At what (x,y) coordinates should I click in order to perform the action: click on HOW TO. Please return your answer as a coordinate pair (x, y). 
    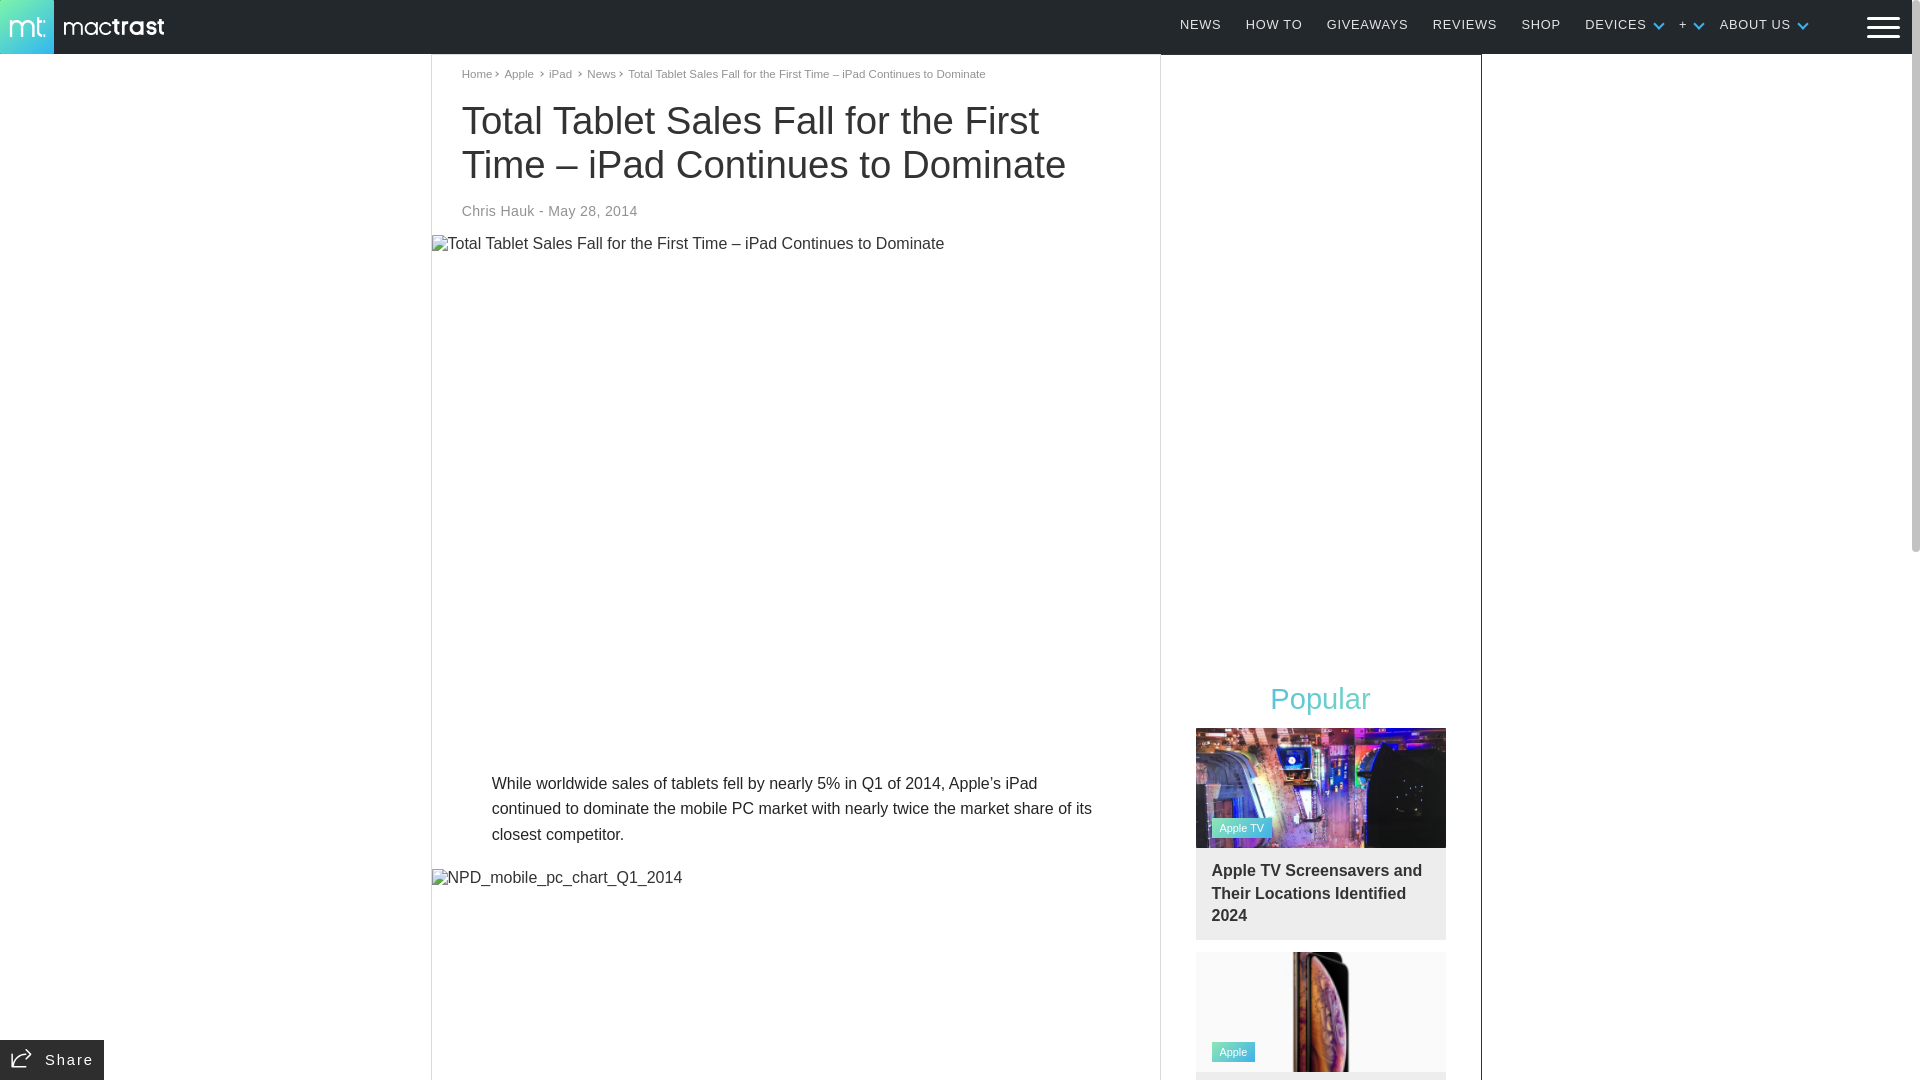
    Looking at the image, I should click on (1274, 24).